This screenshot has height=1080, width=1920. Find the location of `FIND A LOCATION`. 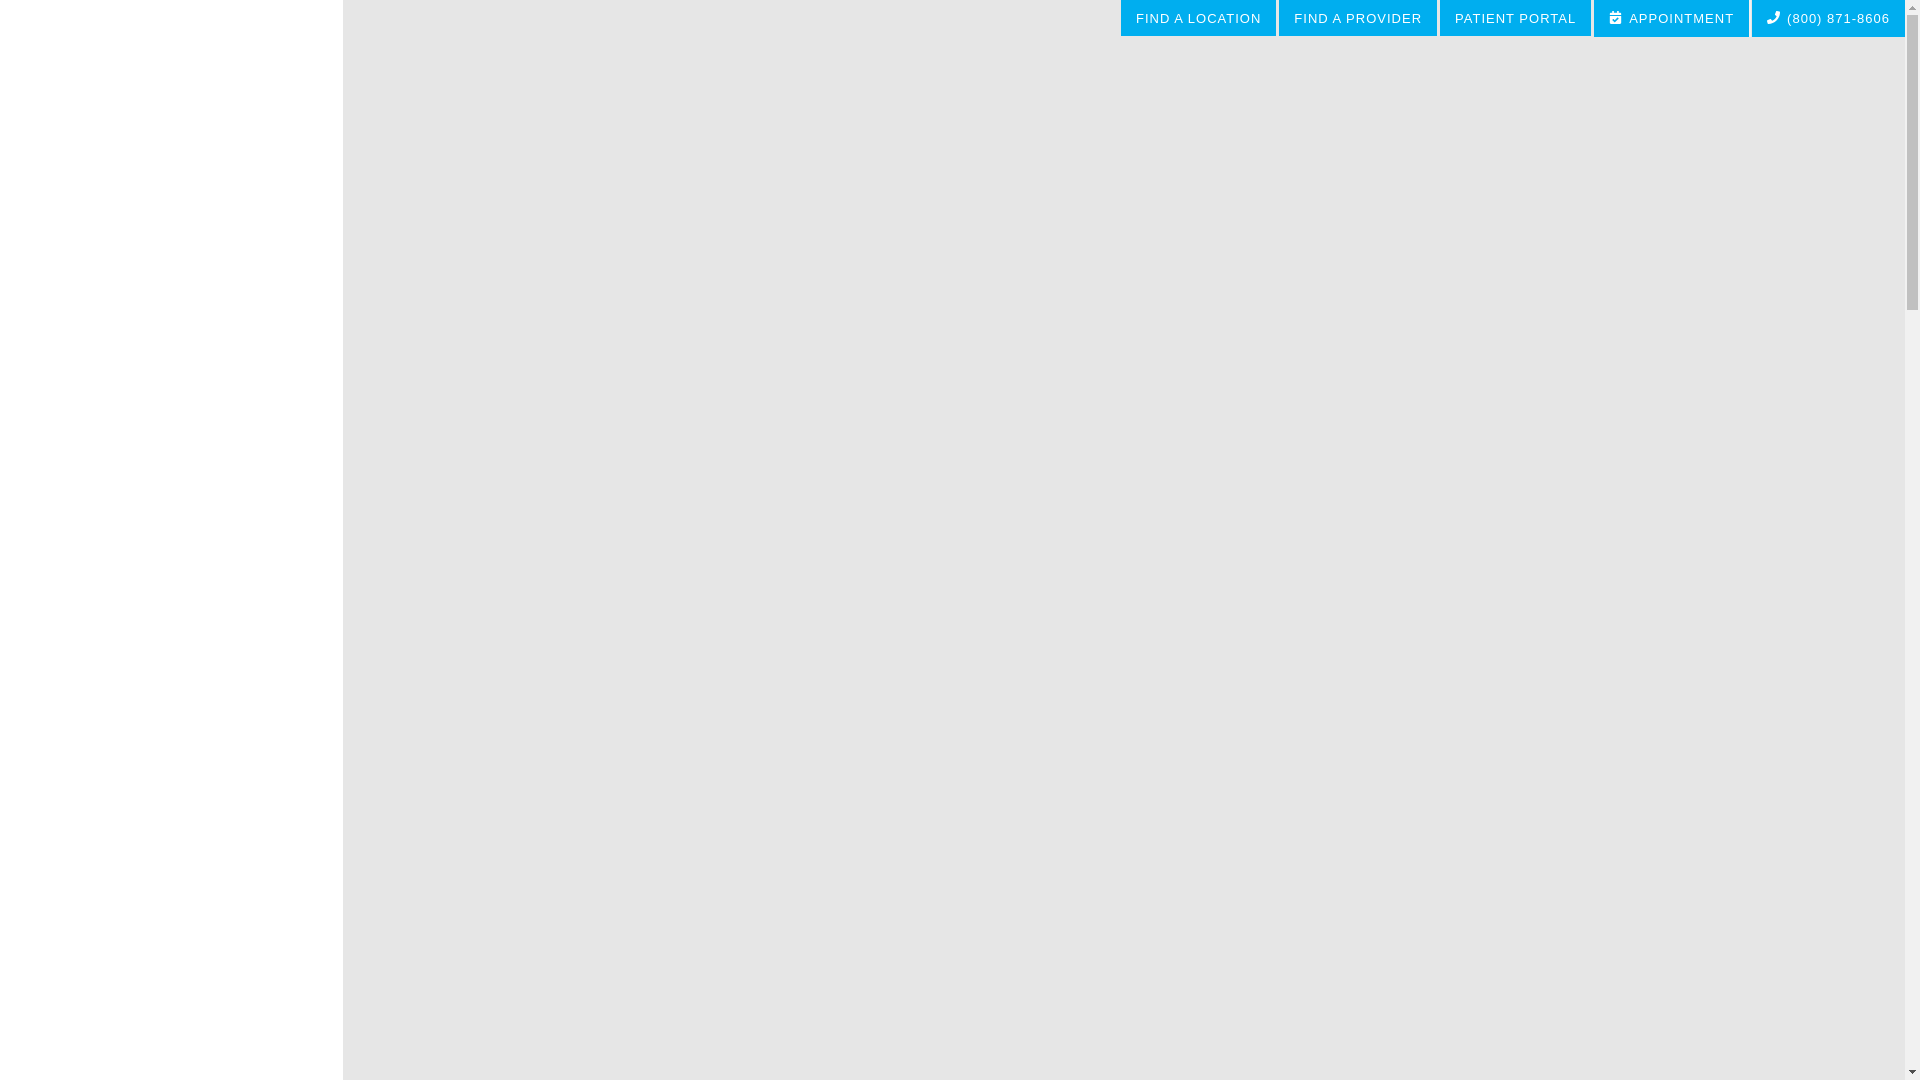

FIND A LOCATION is located at coordinates (1200, 18).